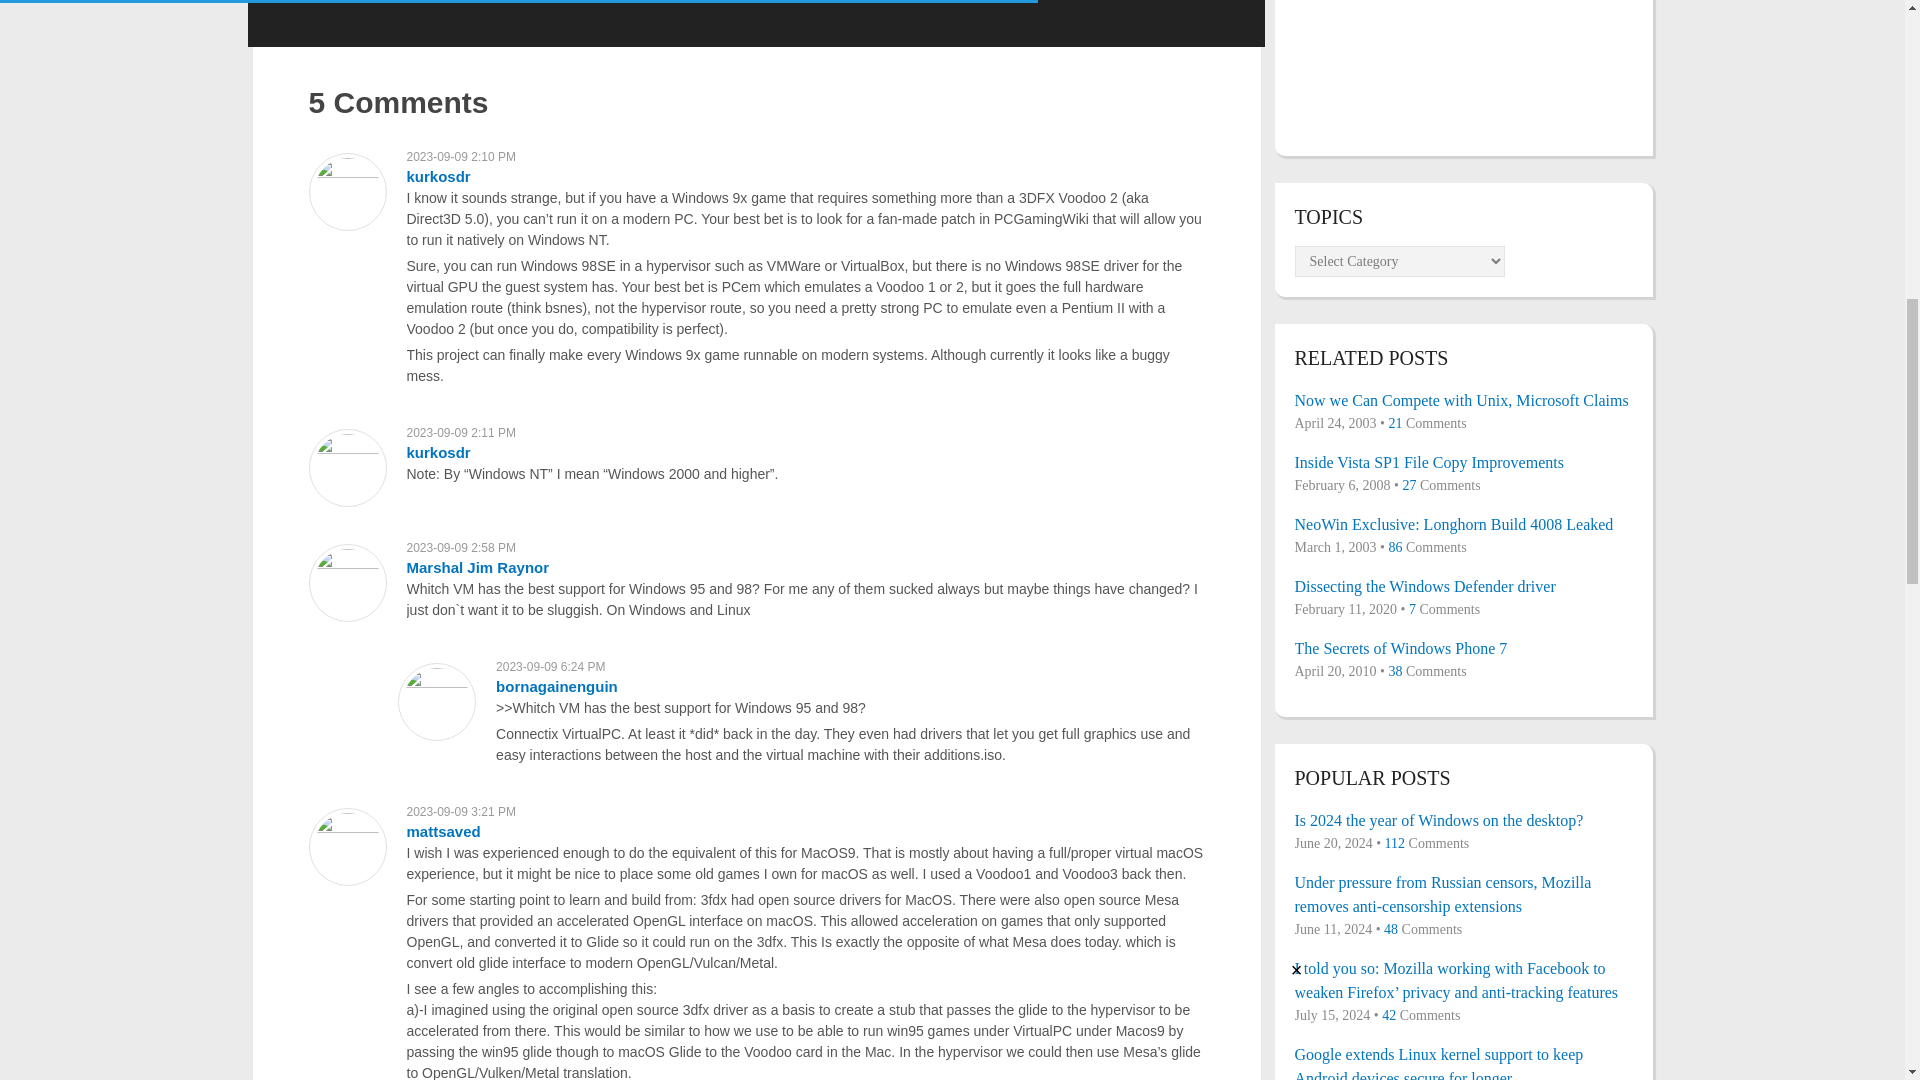 Image resolution: width=1920 pixels, height=1080 pixels. I want to click on Now we Can Compete with Unix, Microsoft Claims, so click(1463, 400).